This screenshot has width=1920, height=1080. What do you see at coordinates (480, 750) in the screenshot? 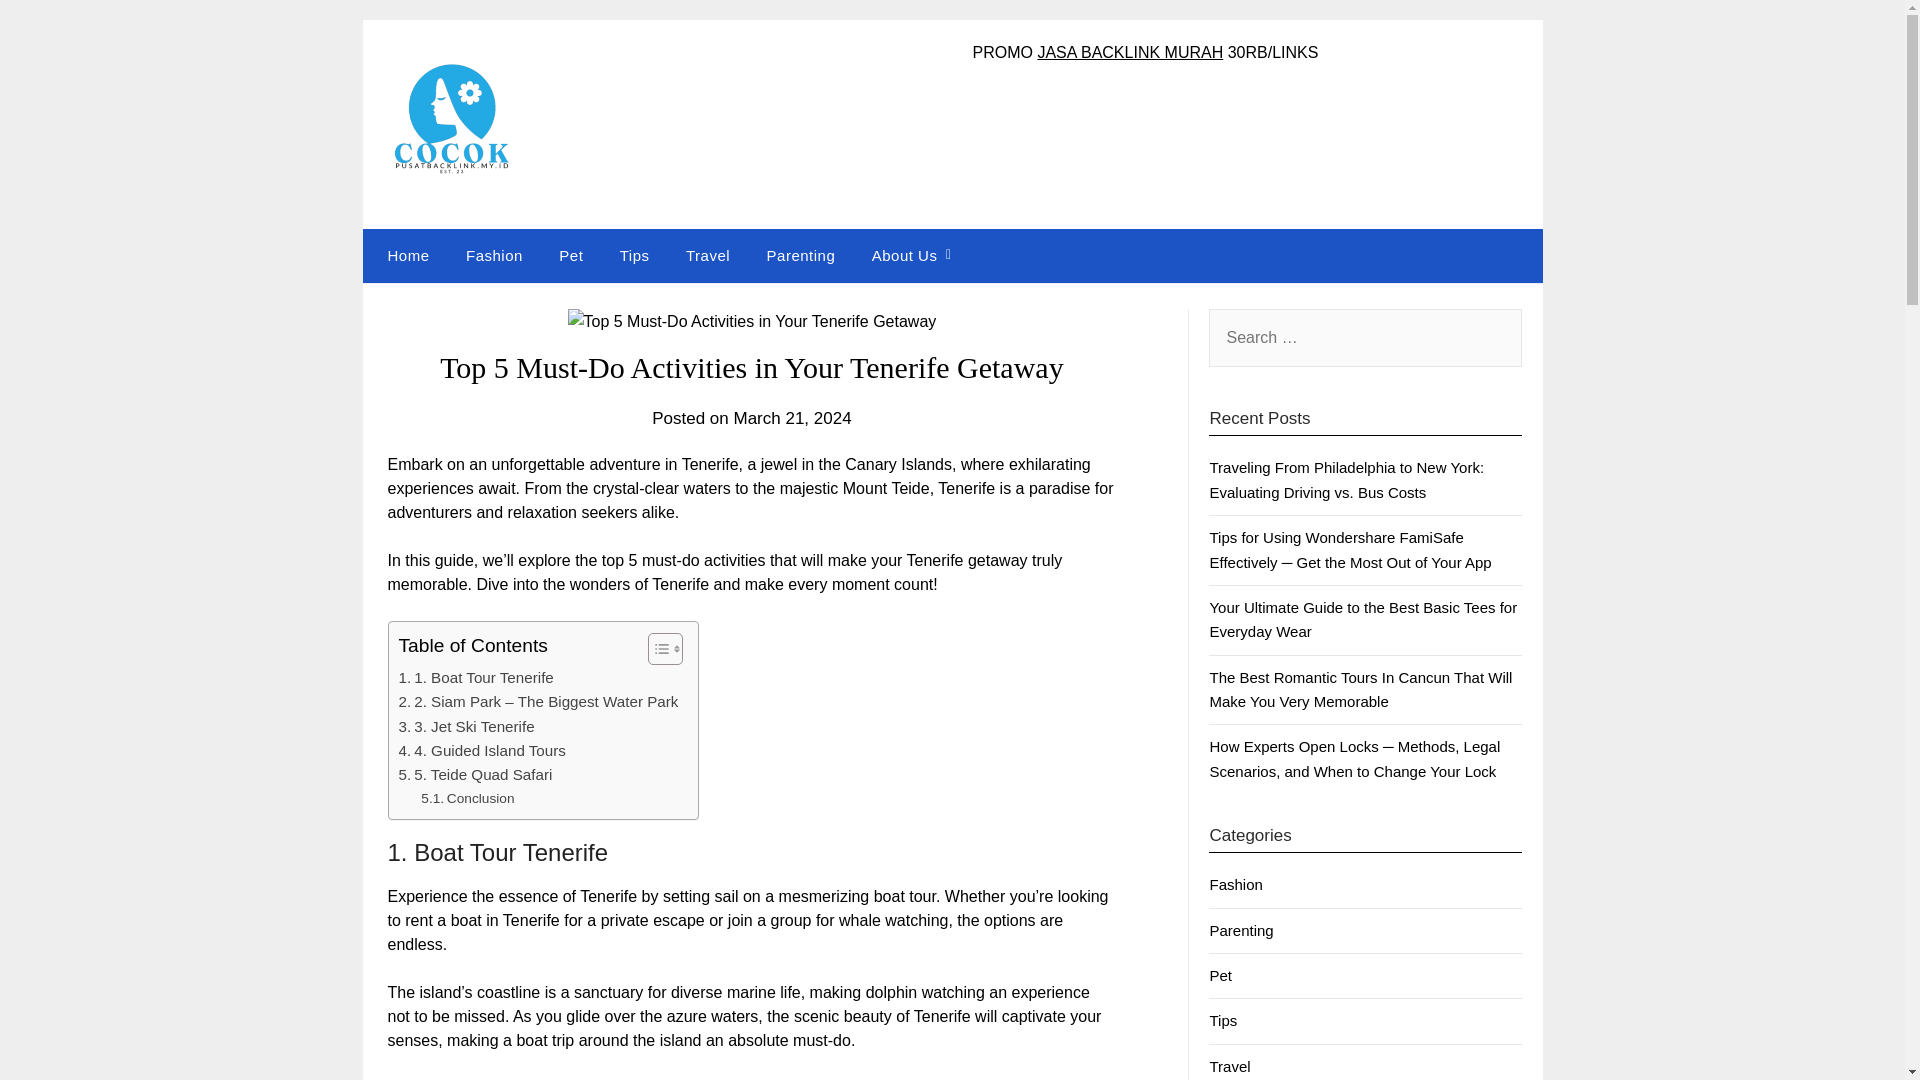
I see `4. Guided Island Tours` at bounding box center [480, 750].